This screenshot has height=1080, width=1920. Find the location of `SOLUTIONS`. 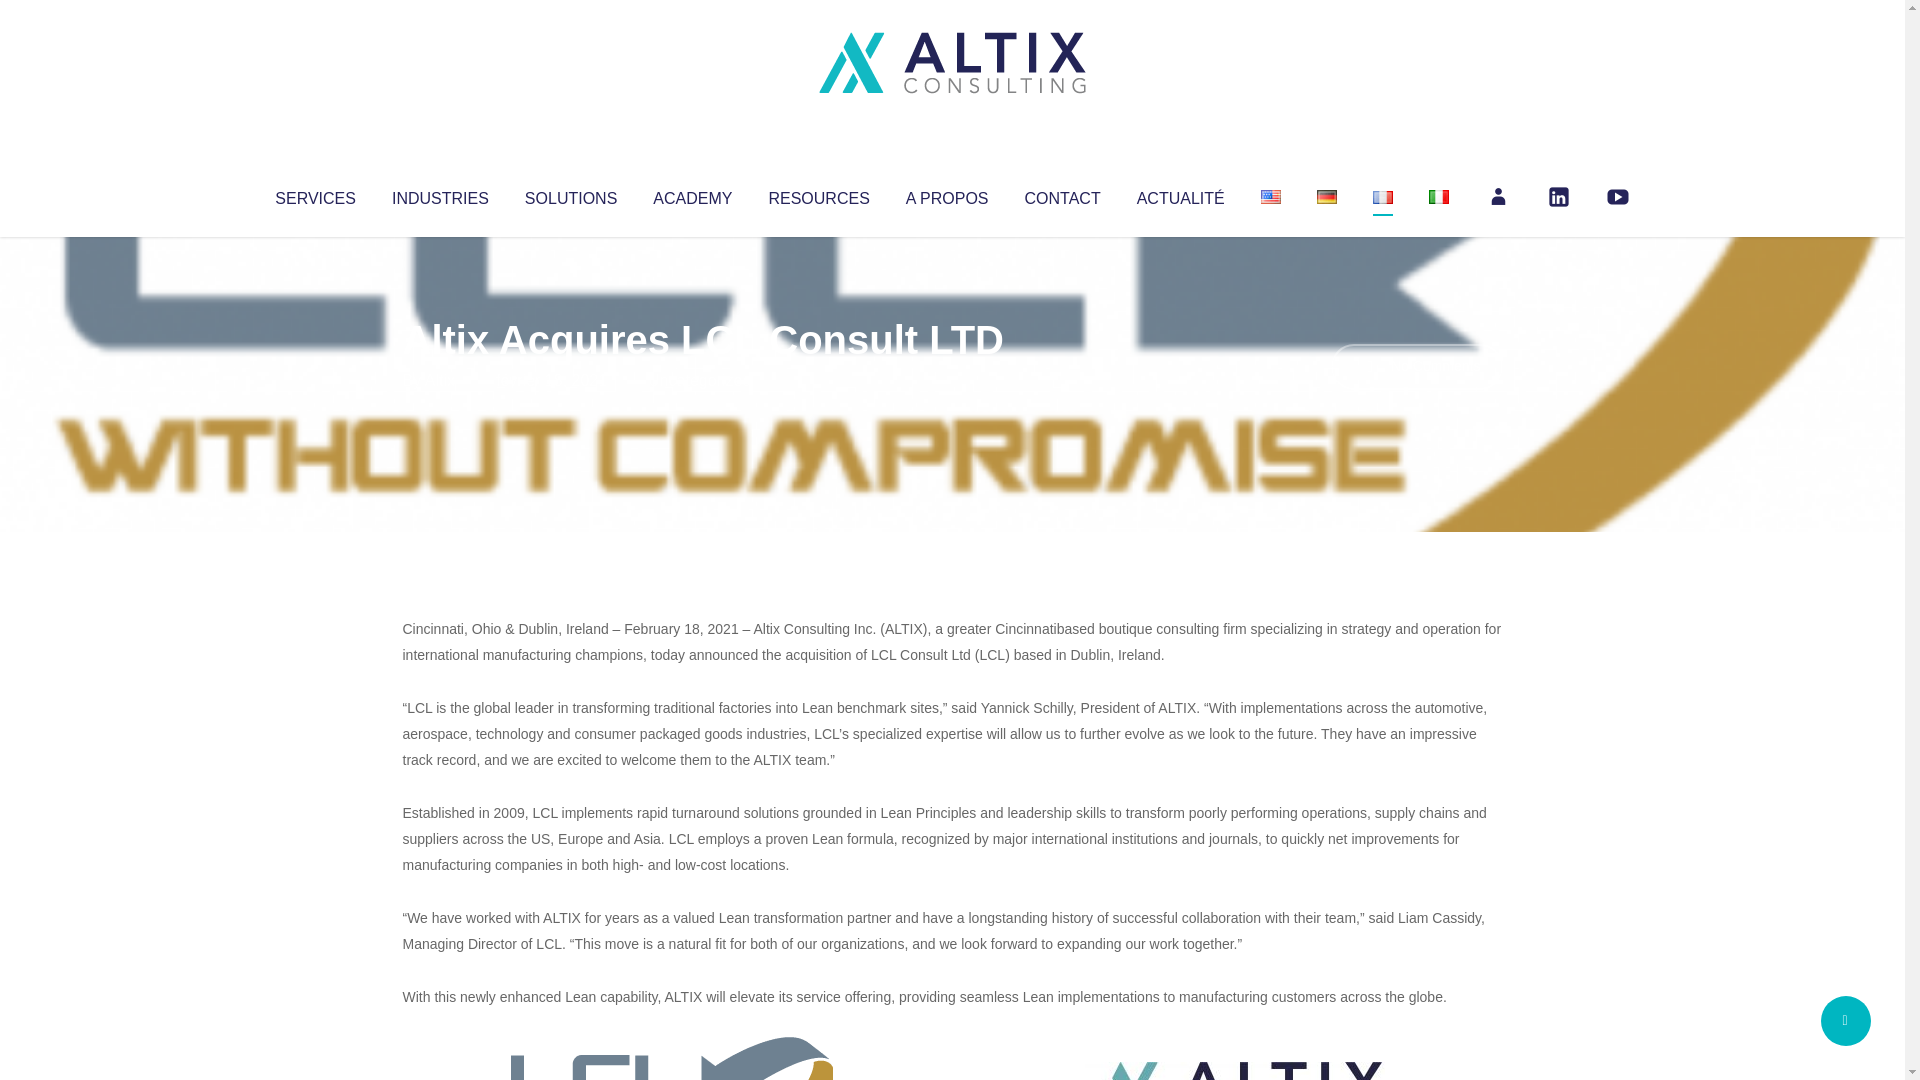

SOLUTIONS is located at coordinates (570, 194).